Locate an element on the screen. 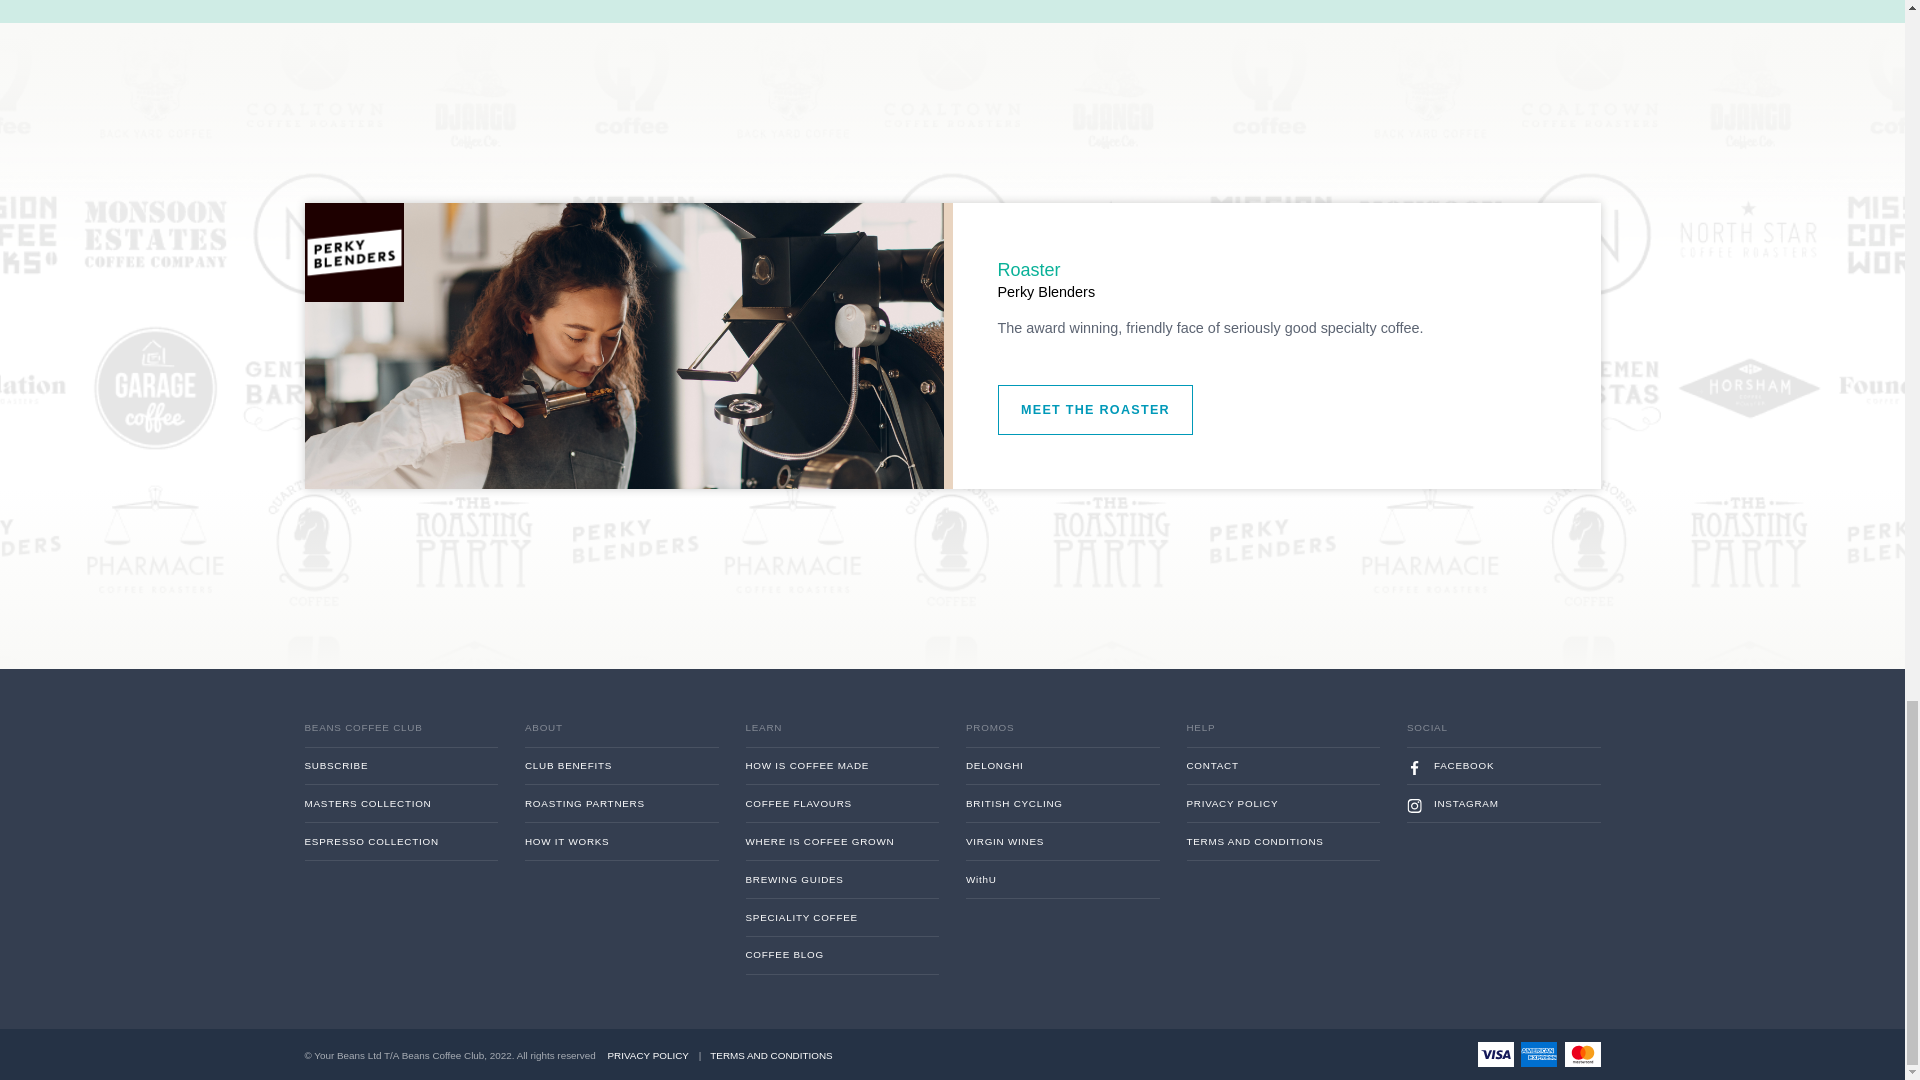 Image resolution: width=1920 pixels, height=1080 pixels. HOW IS COFFEE MADE is located at coordinates (934, 1068).